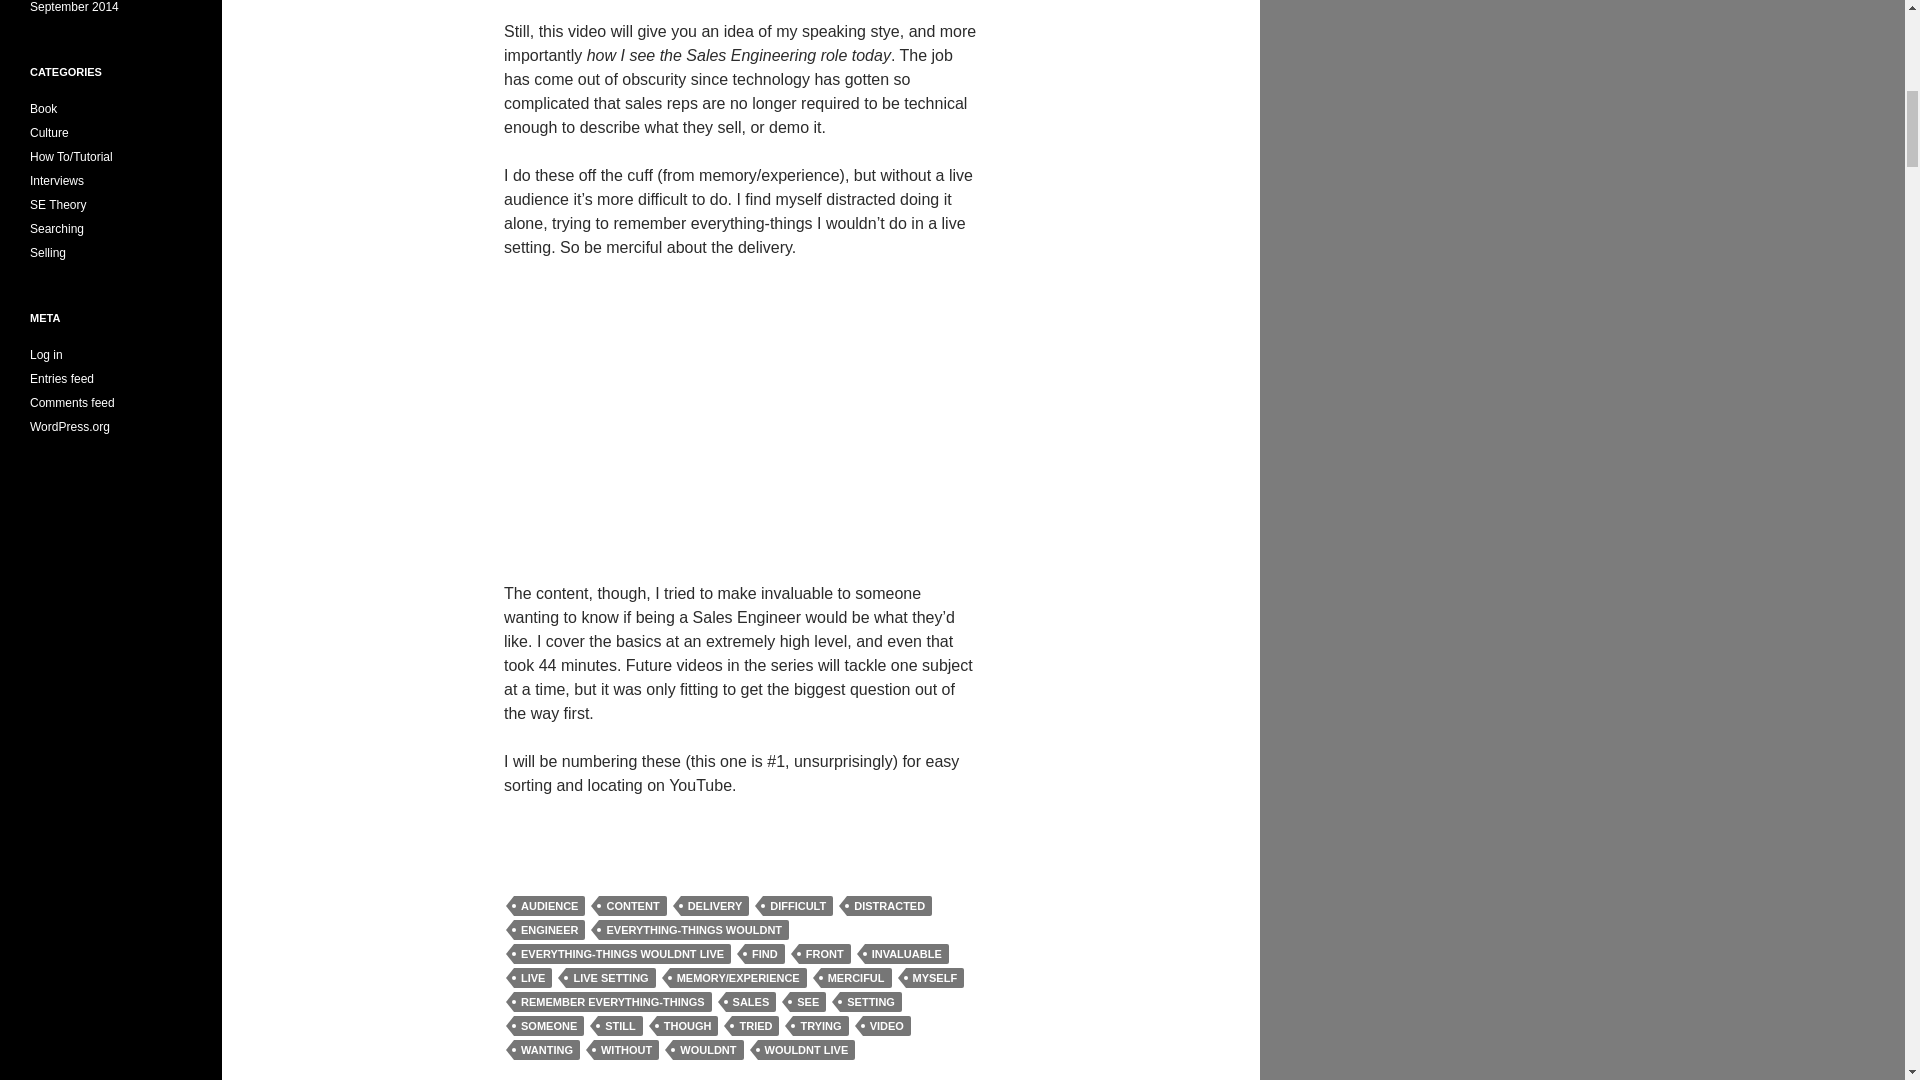 The image size is (1920, 1080). What do you see at coordinates (716, 906) in the screenshot?
I see `DELIVERY` at bounding box center [716, 906].